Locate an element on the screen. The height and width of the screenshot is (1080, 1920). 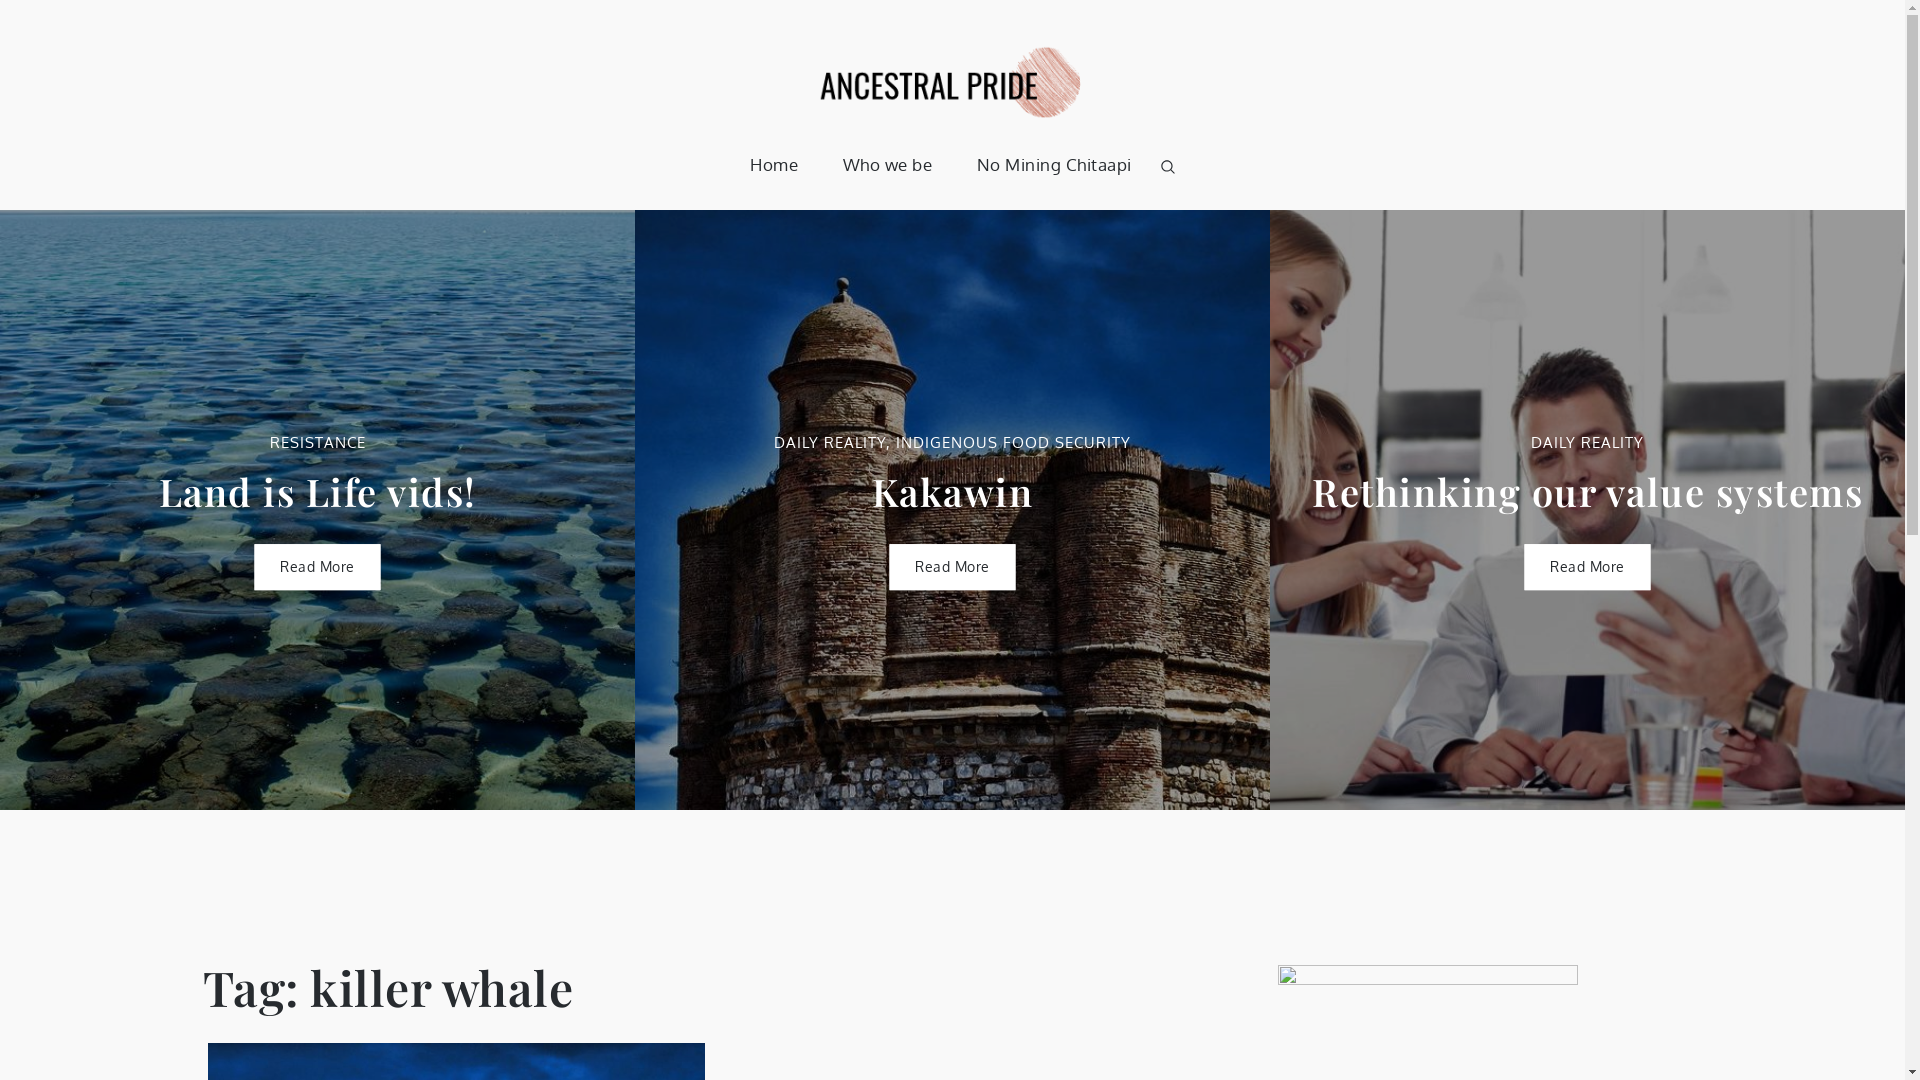
Rethinking our value systems is located at coordinates (1588, 492).